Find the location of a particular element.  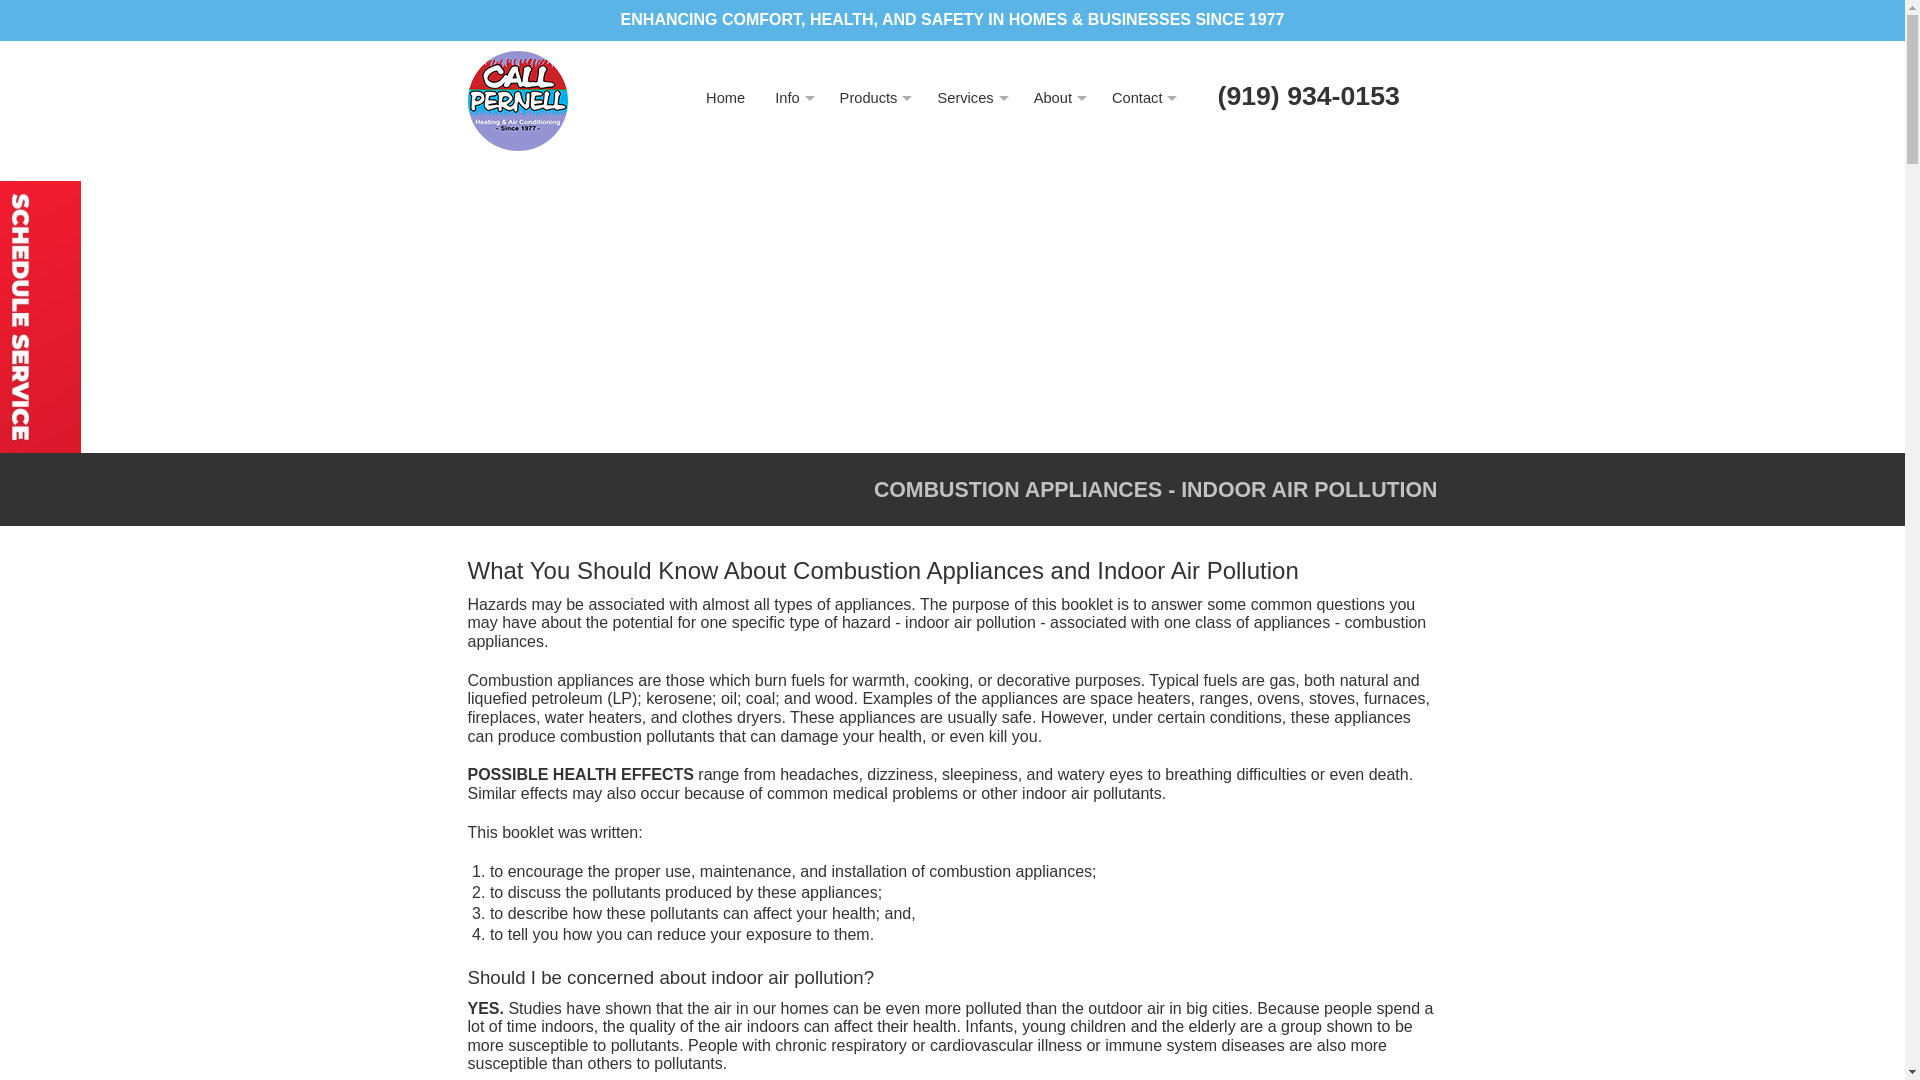

Interpreting the Sound Ratings of a Unit is located at coordinates (730, 190).